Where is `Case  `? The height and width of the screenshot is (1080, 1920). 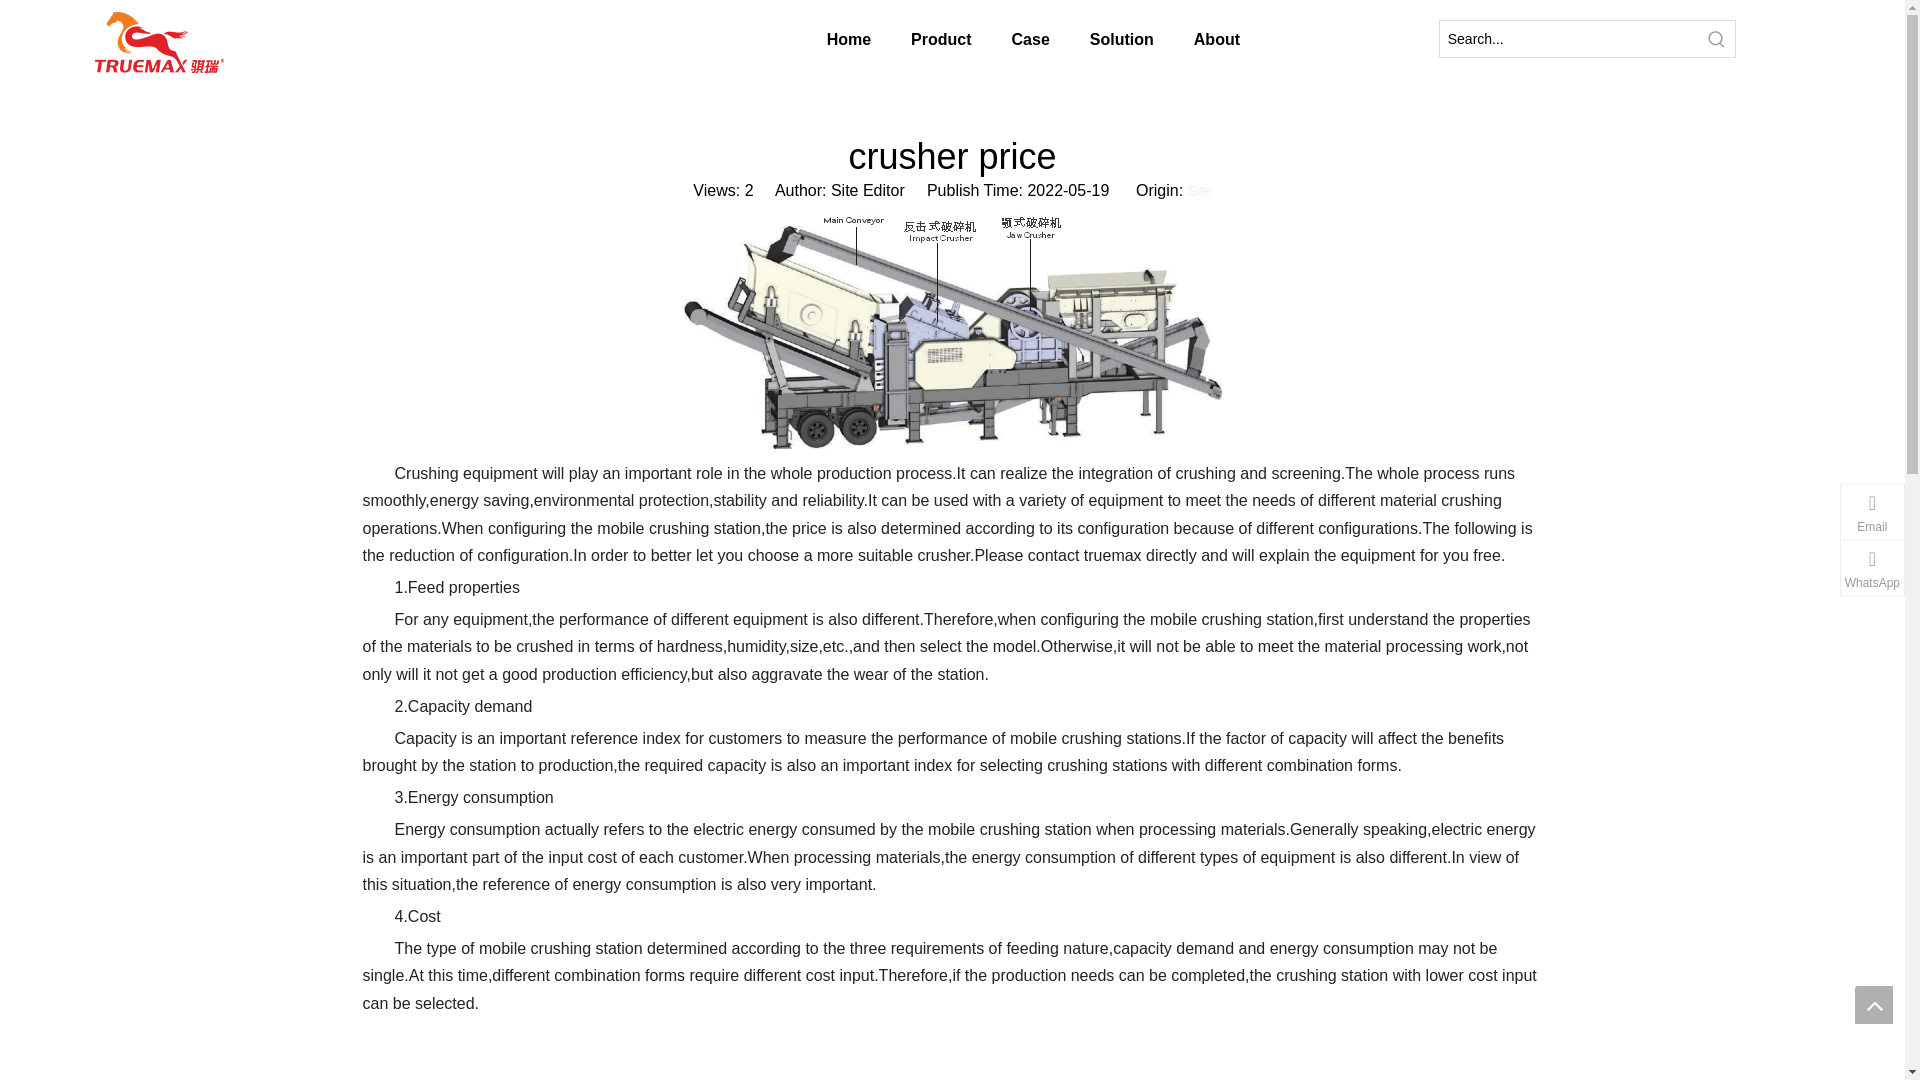 Case   is located at coordinates (960, 40).